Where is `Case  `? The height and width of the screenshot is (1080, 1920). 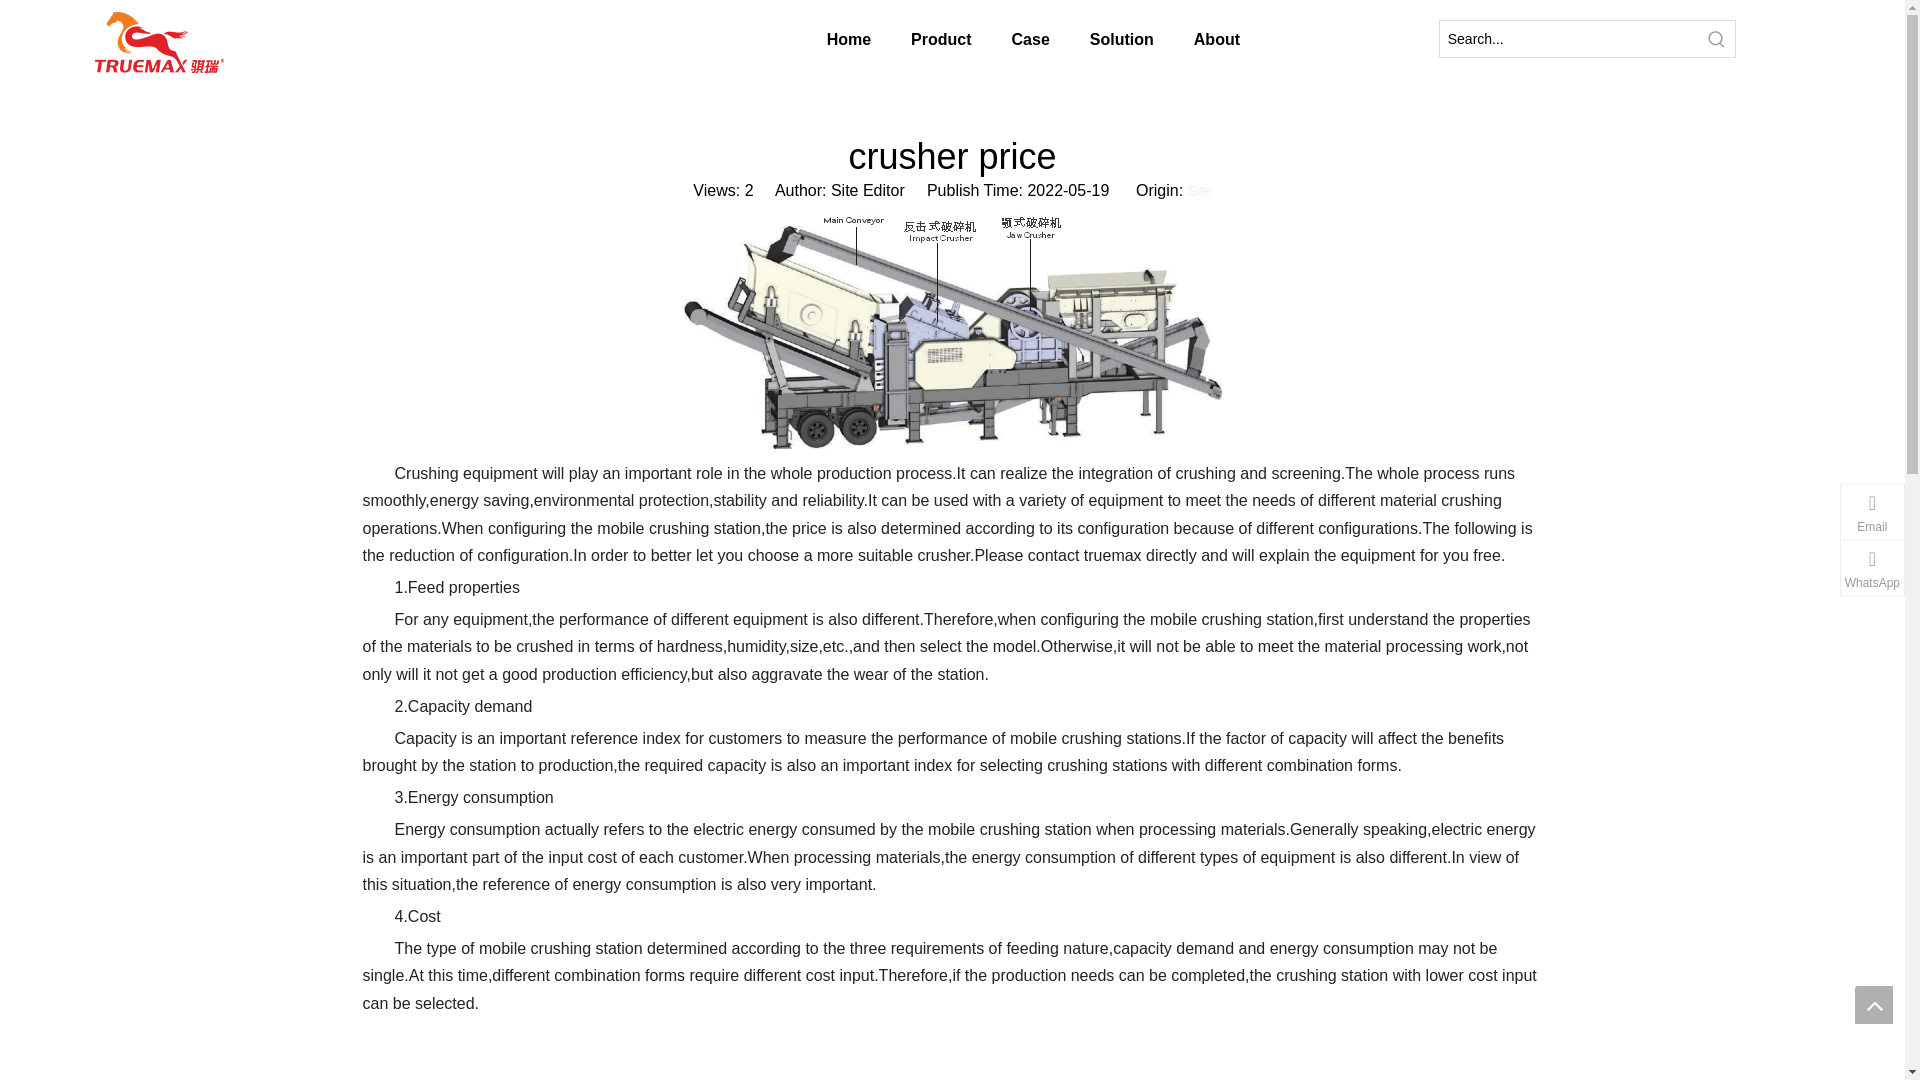 Case   is located at coordinates (960, 40).